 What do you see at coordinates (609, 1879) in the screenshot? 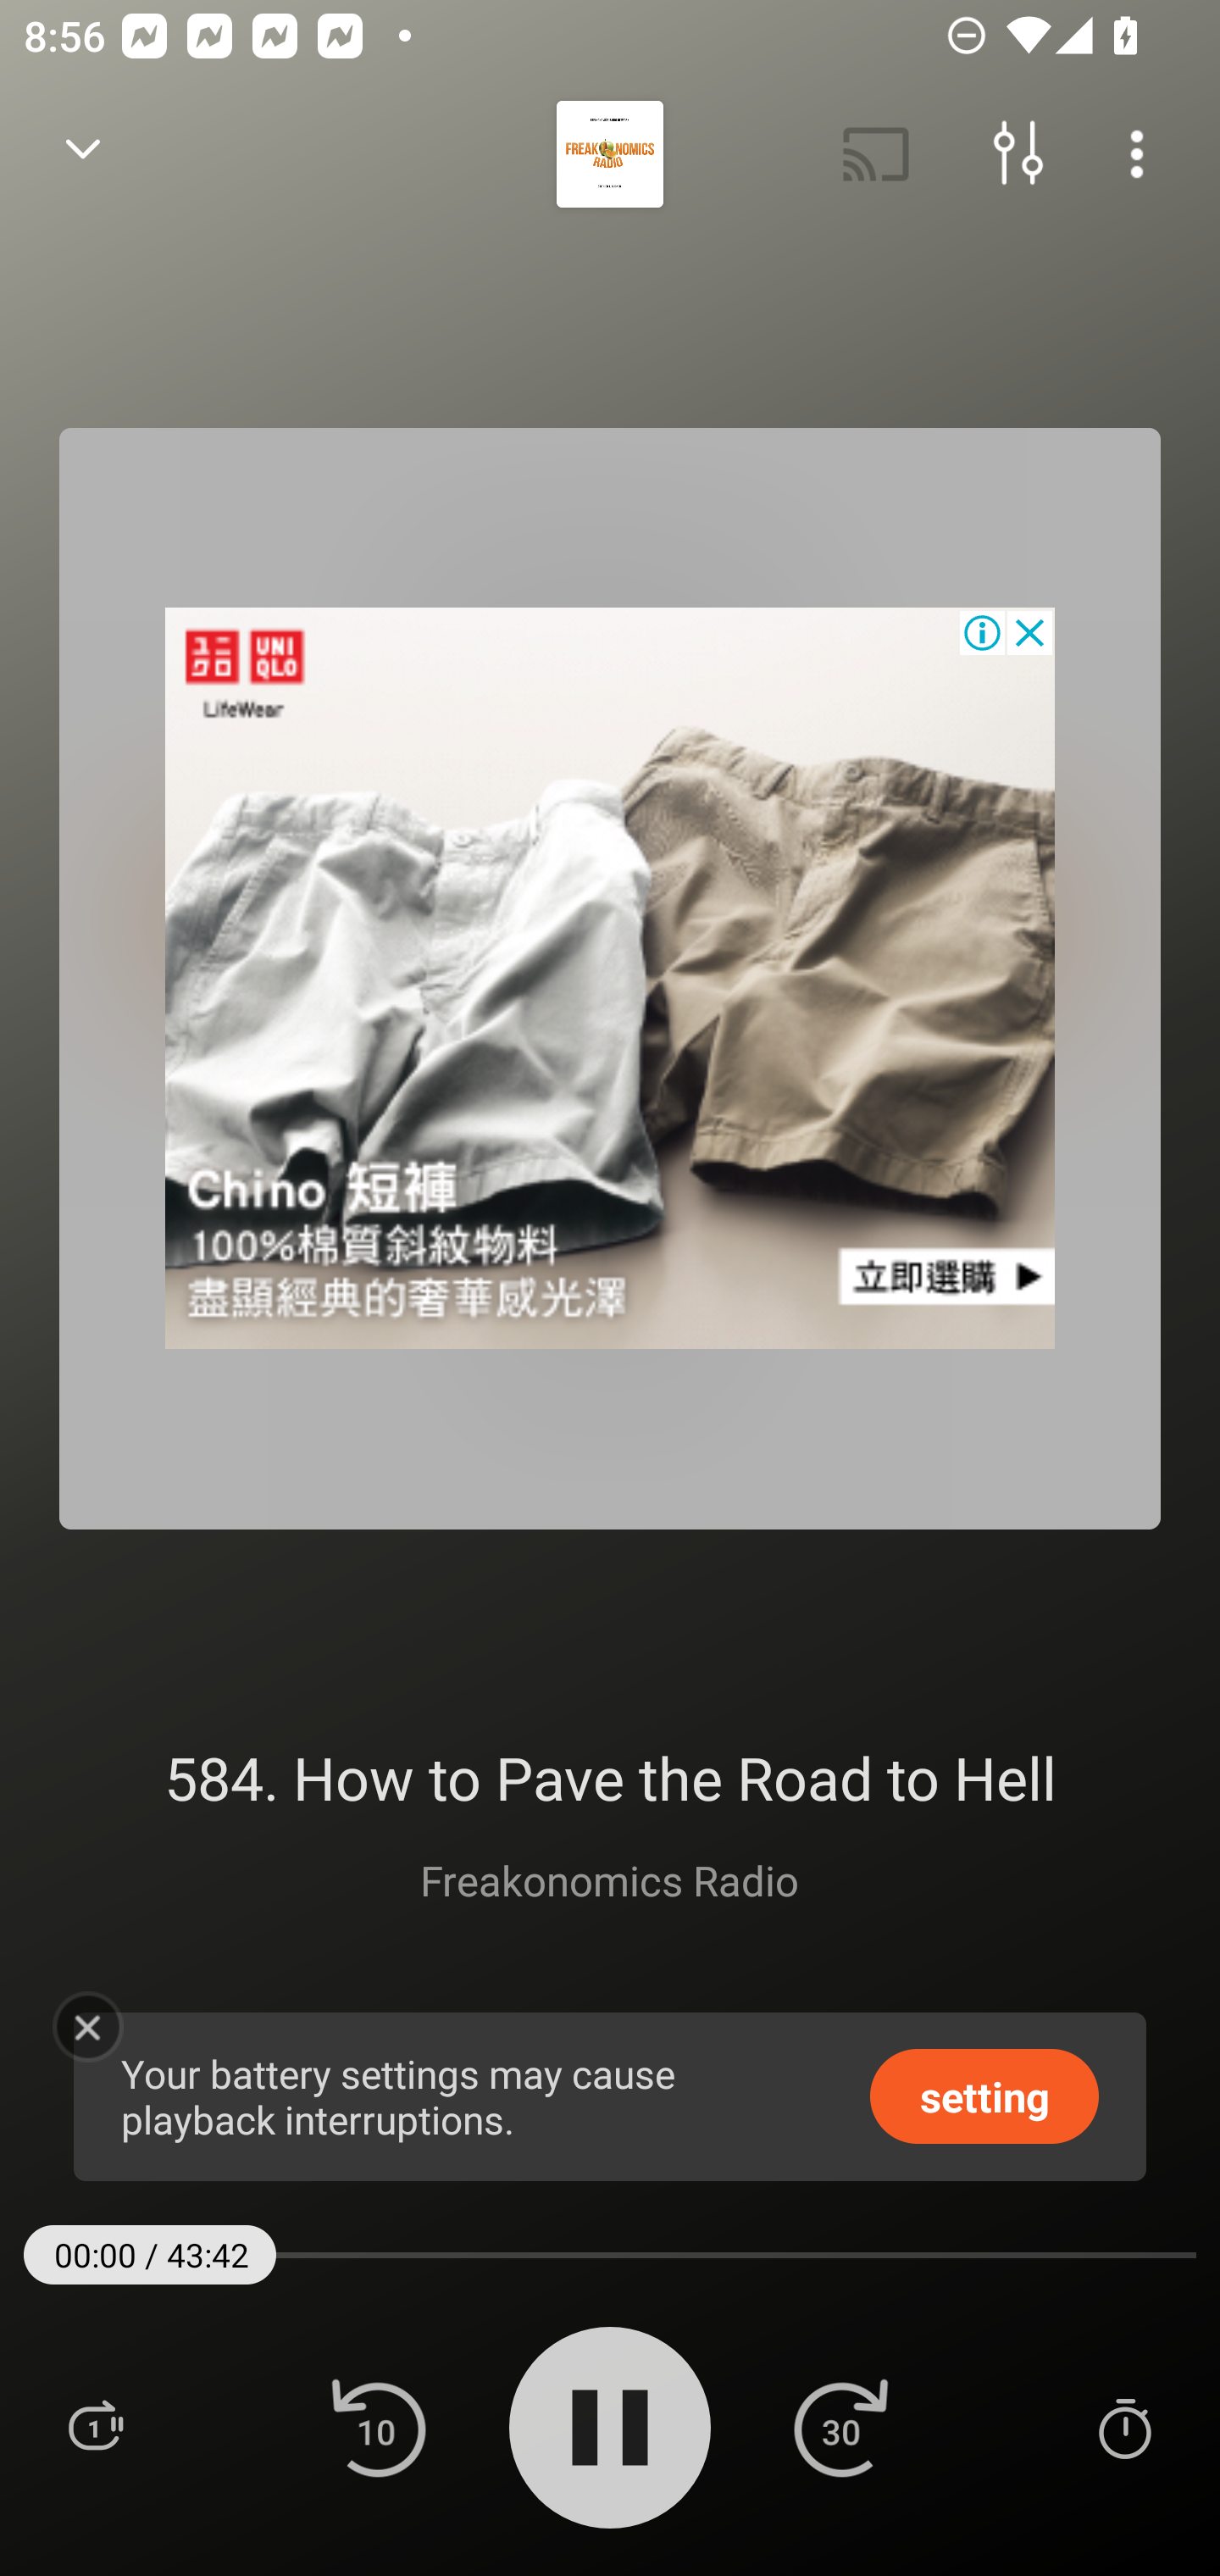
I see `Freakonomics Radio` at bounding box center [609, 1879].